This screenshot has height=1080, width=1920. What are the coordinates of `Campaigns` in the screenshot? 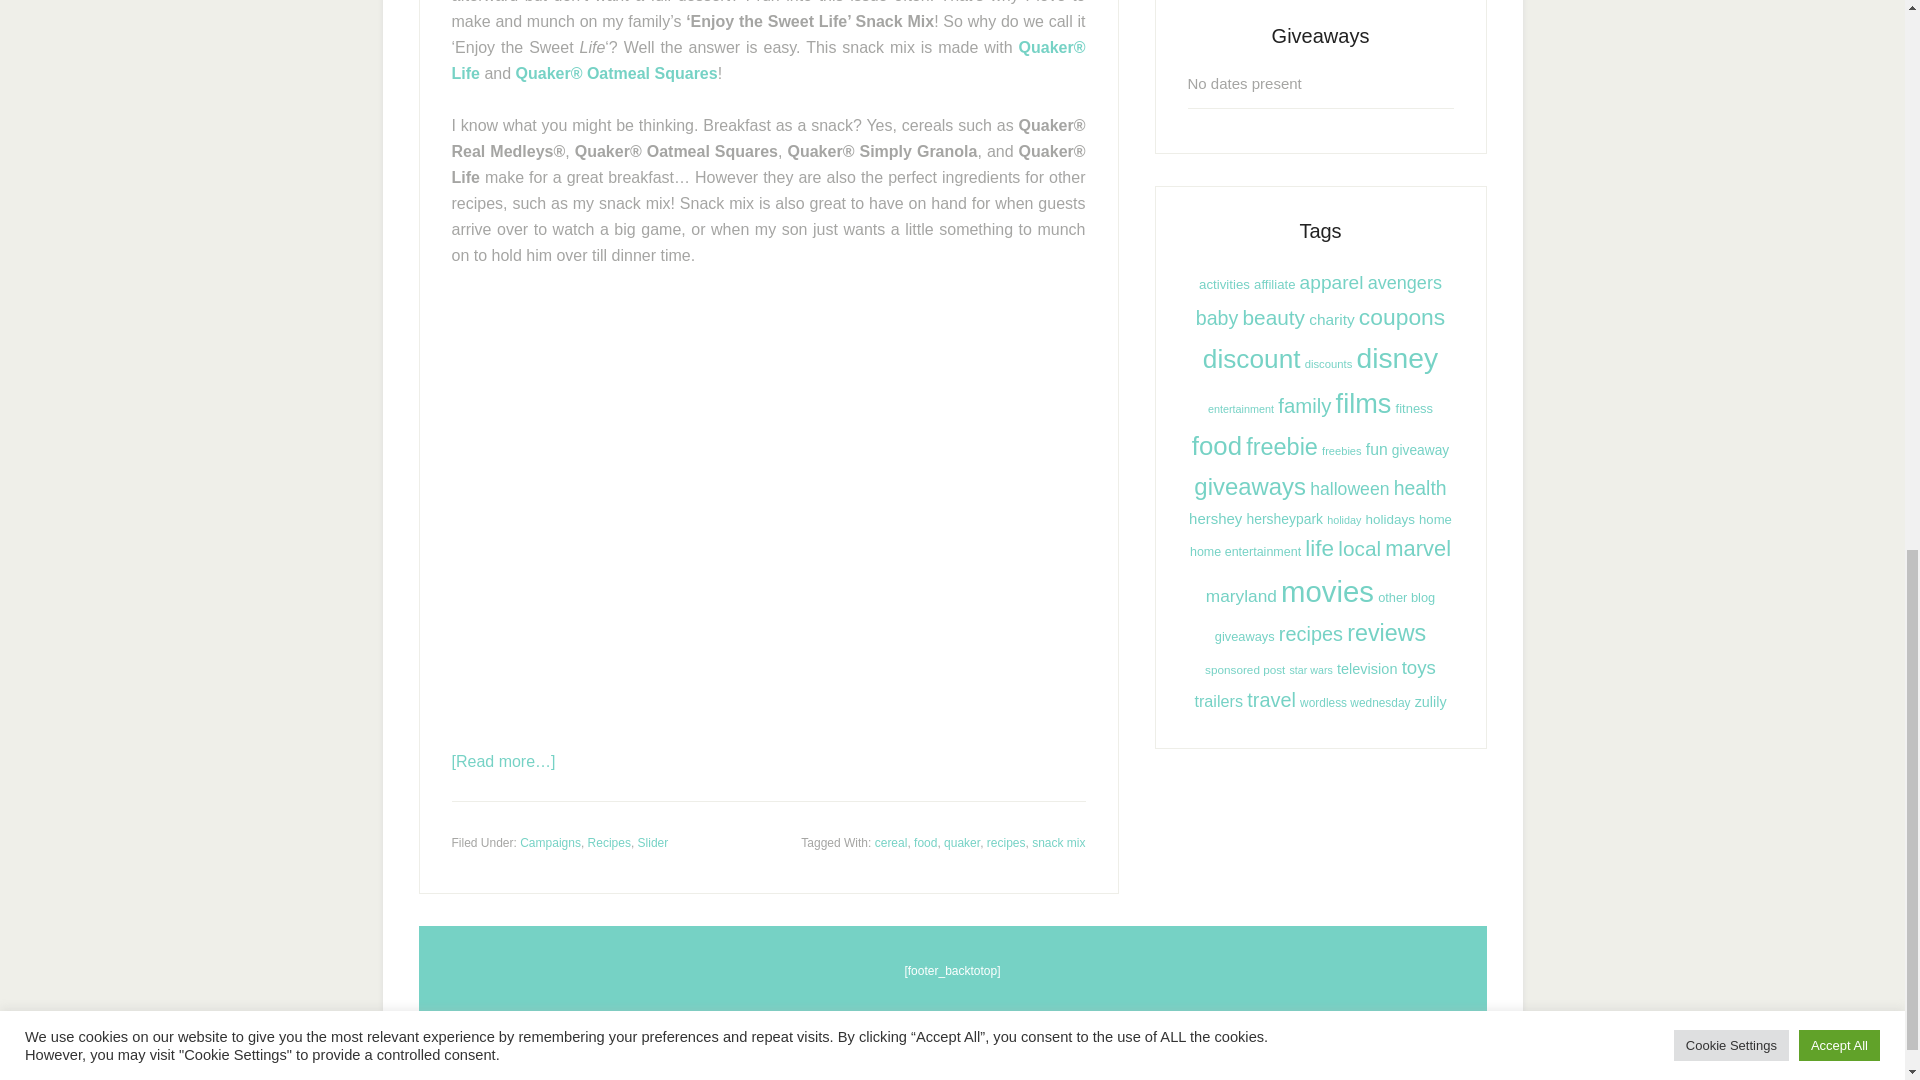 It's located at (550, 841).